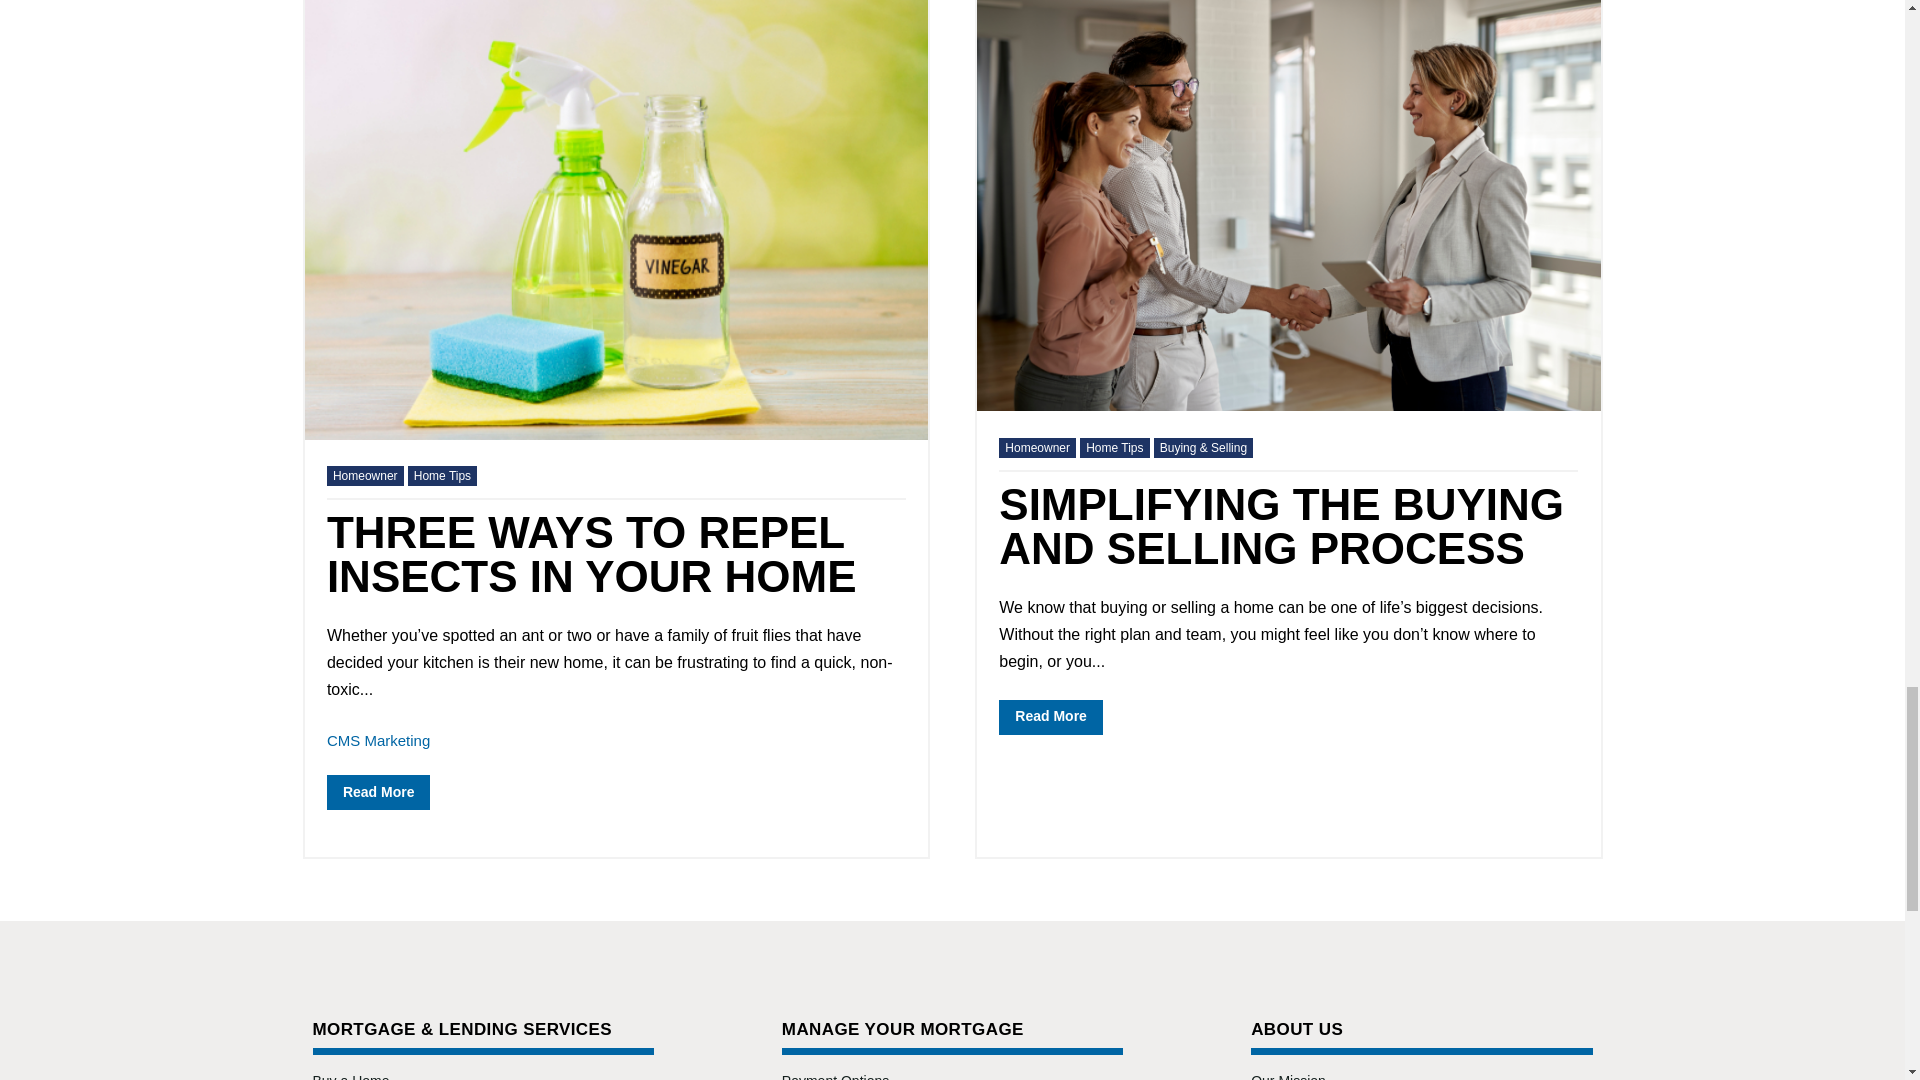 This screenshot has height=1080, width=1920. I want to click on CMS Marketing, so click(378, 740).